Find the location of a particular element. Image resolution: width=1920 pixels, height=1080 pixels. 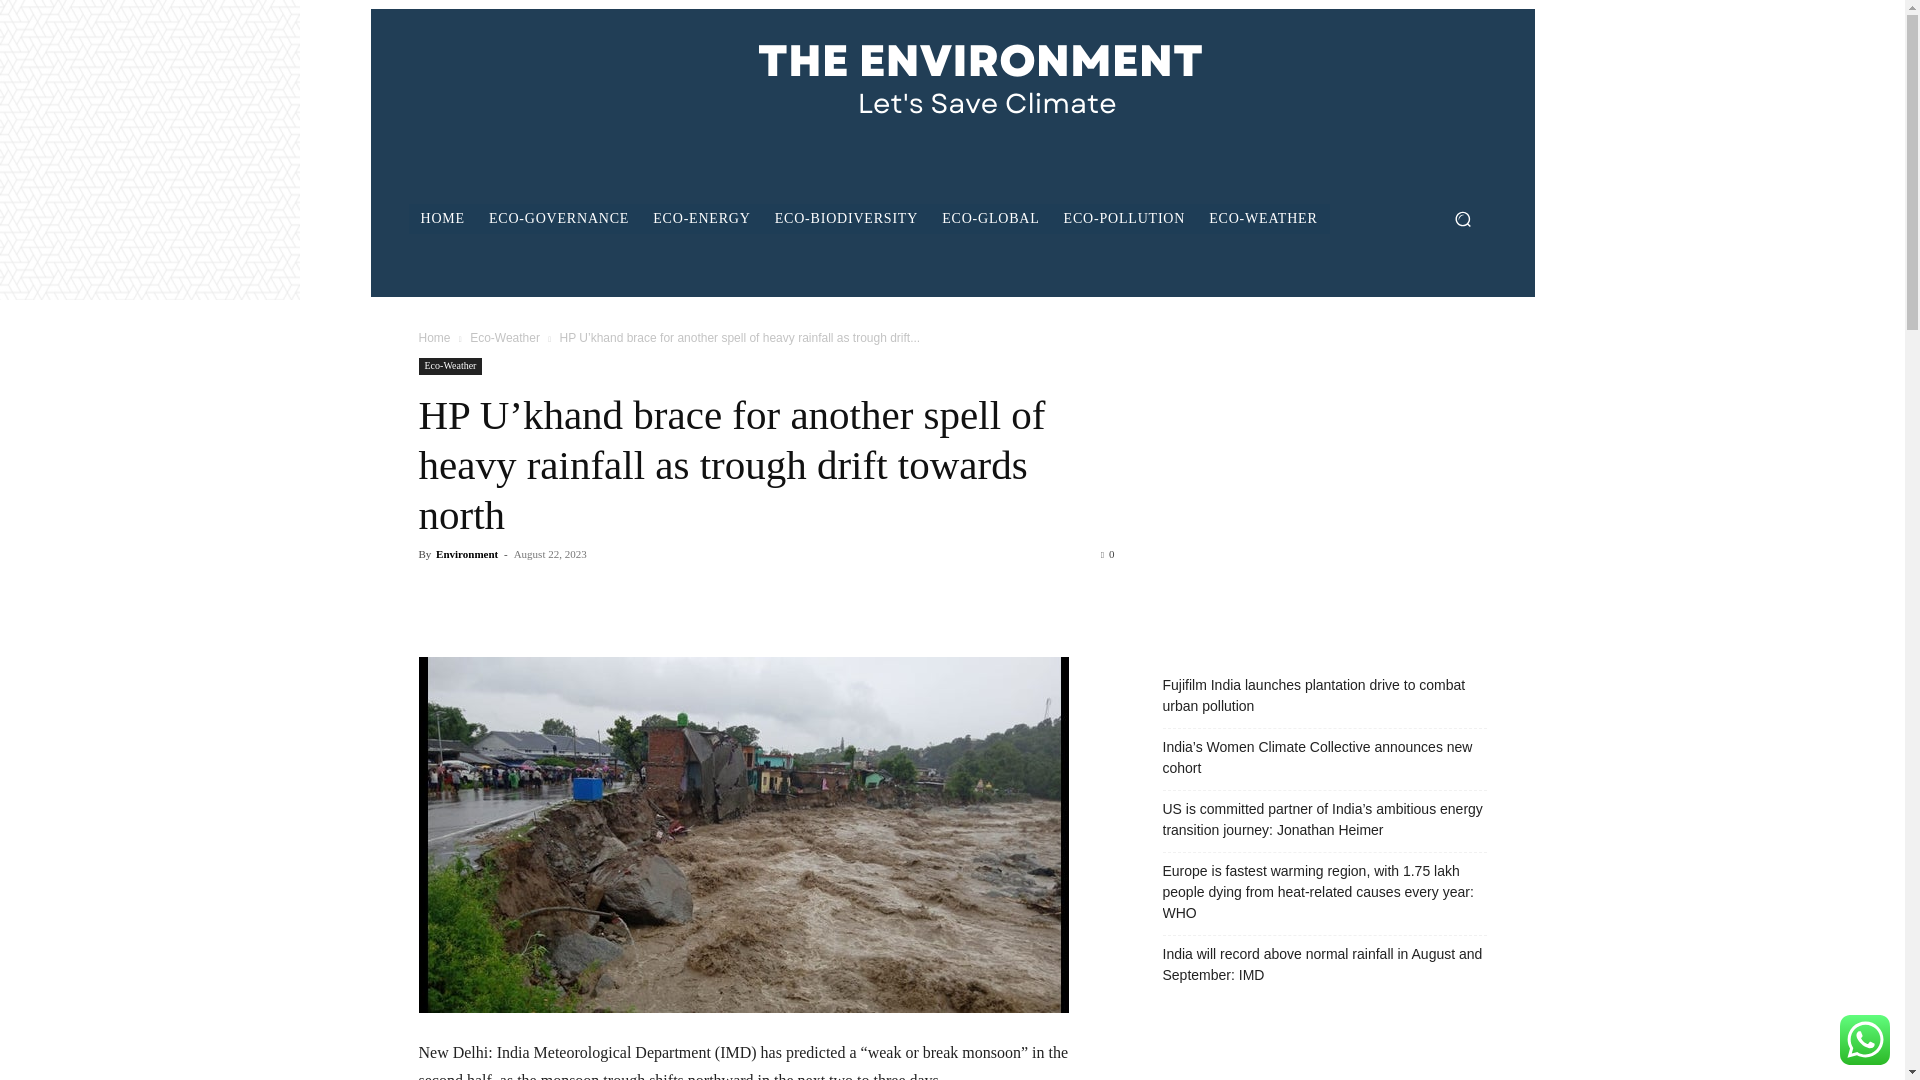

Eco-Weather is located at coordinates (450, 366).